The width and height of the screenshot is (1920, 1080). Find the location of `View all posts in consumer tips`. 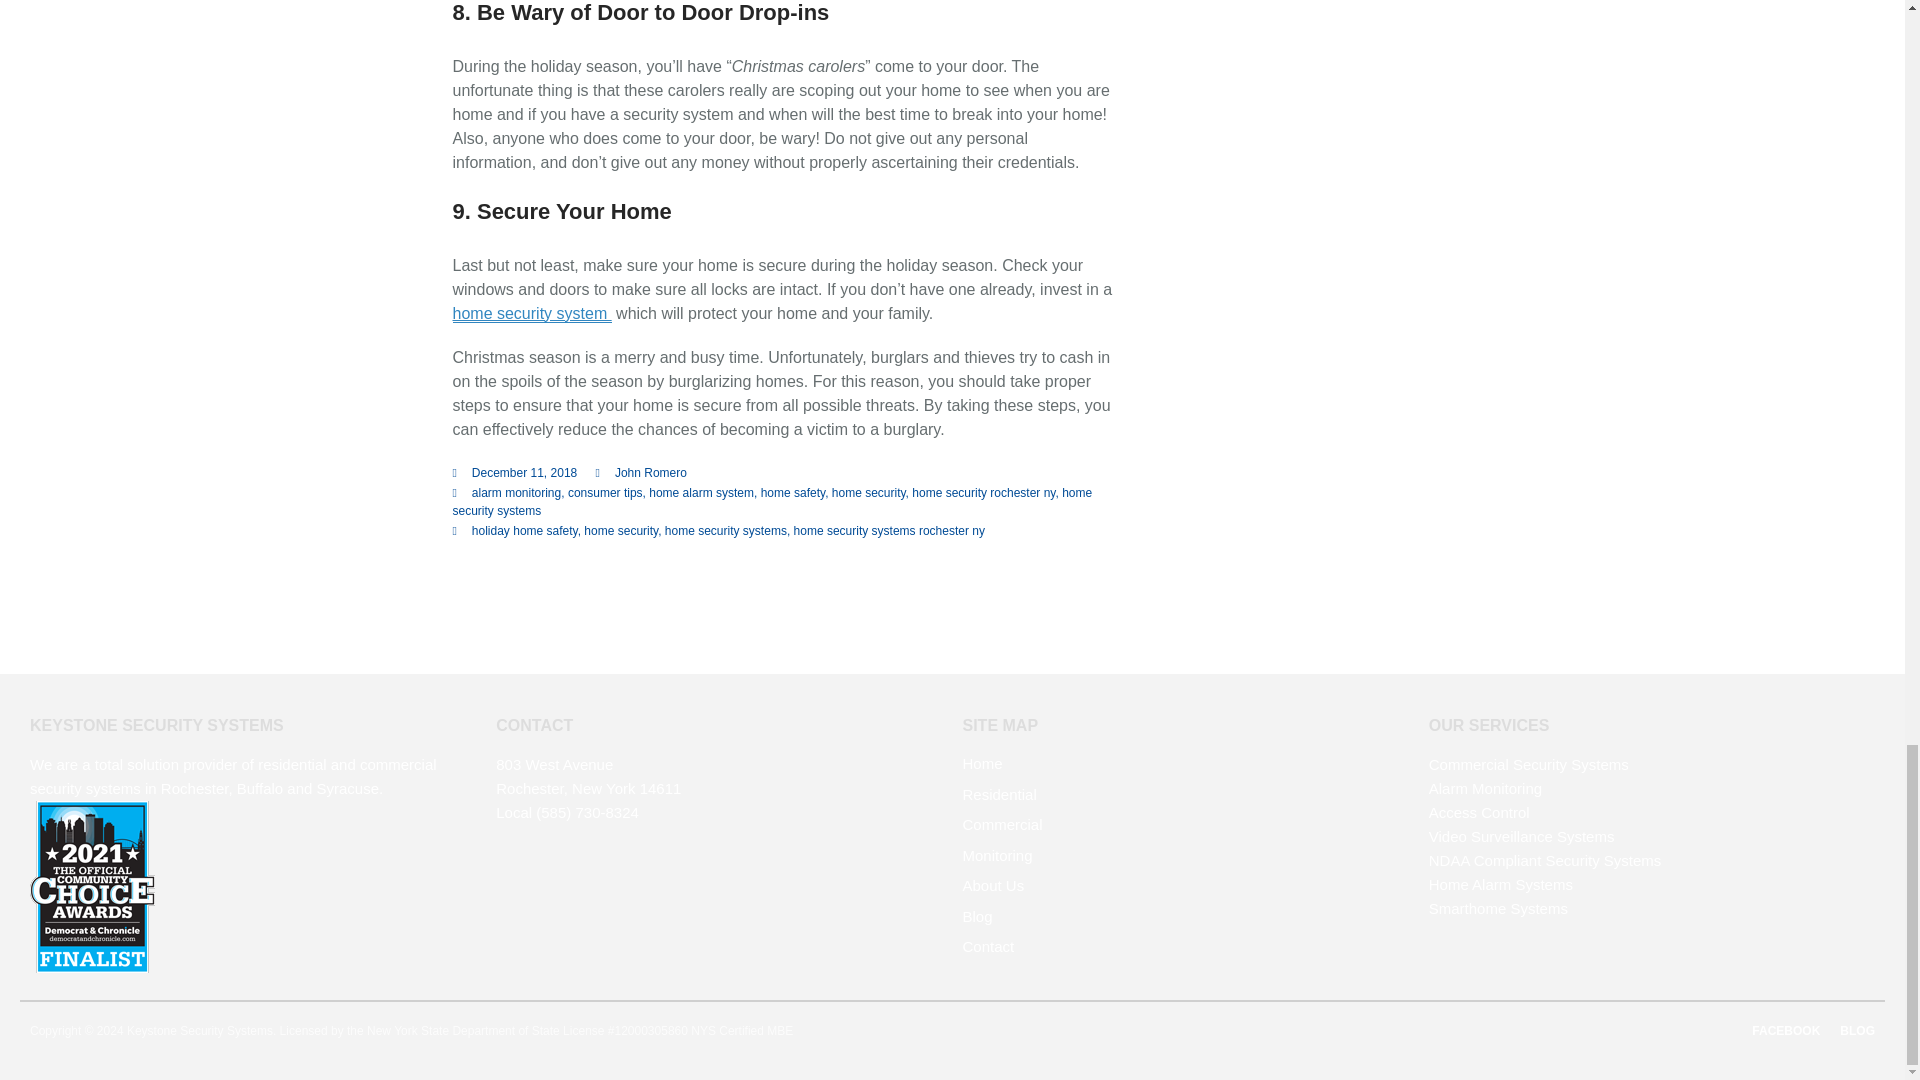

View all posts in consumer tips is located at coordinates (606, 493).